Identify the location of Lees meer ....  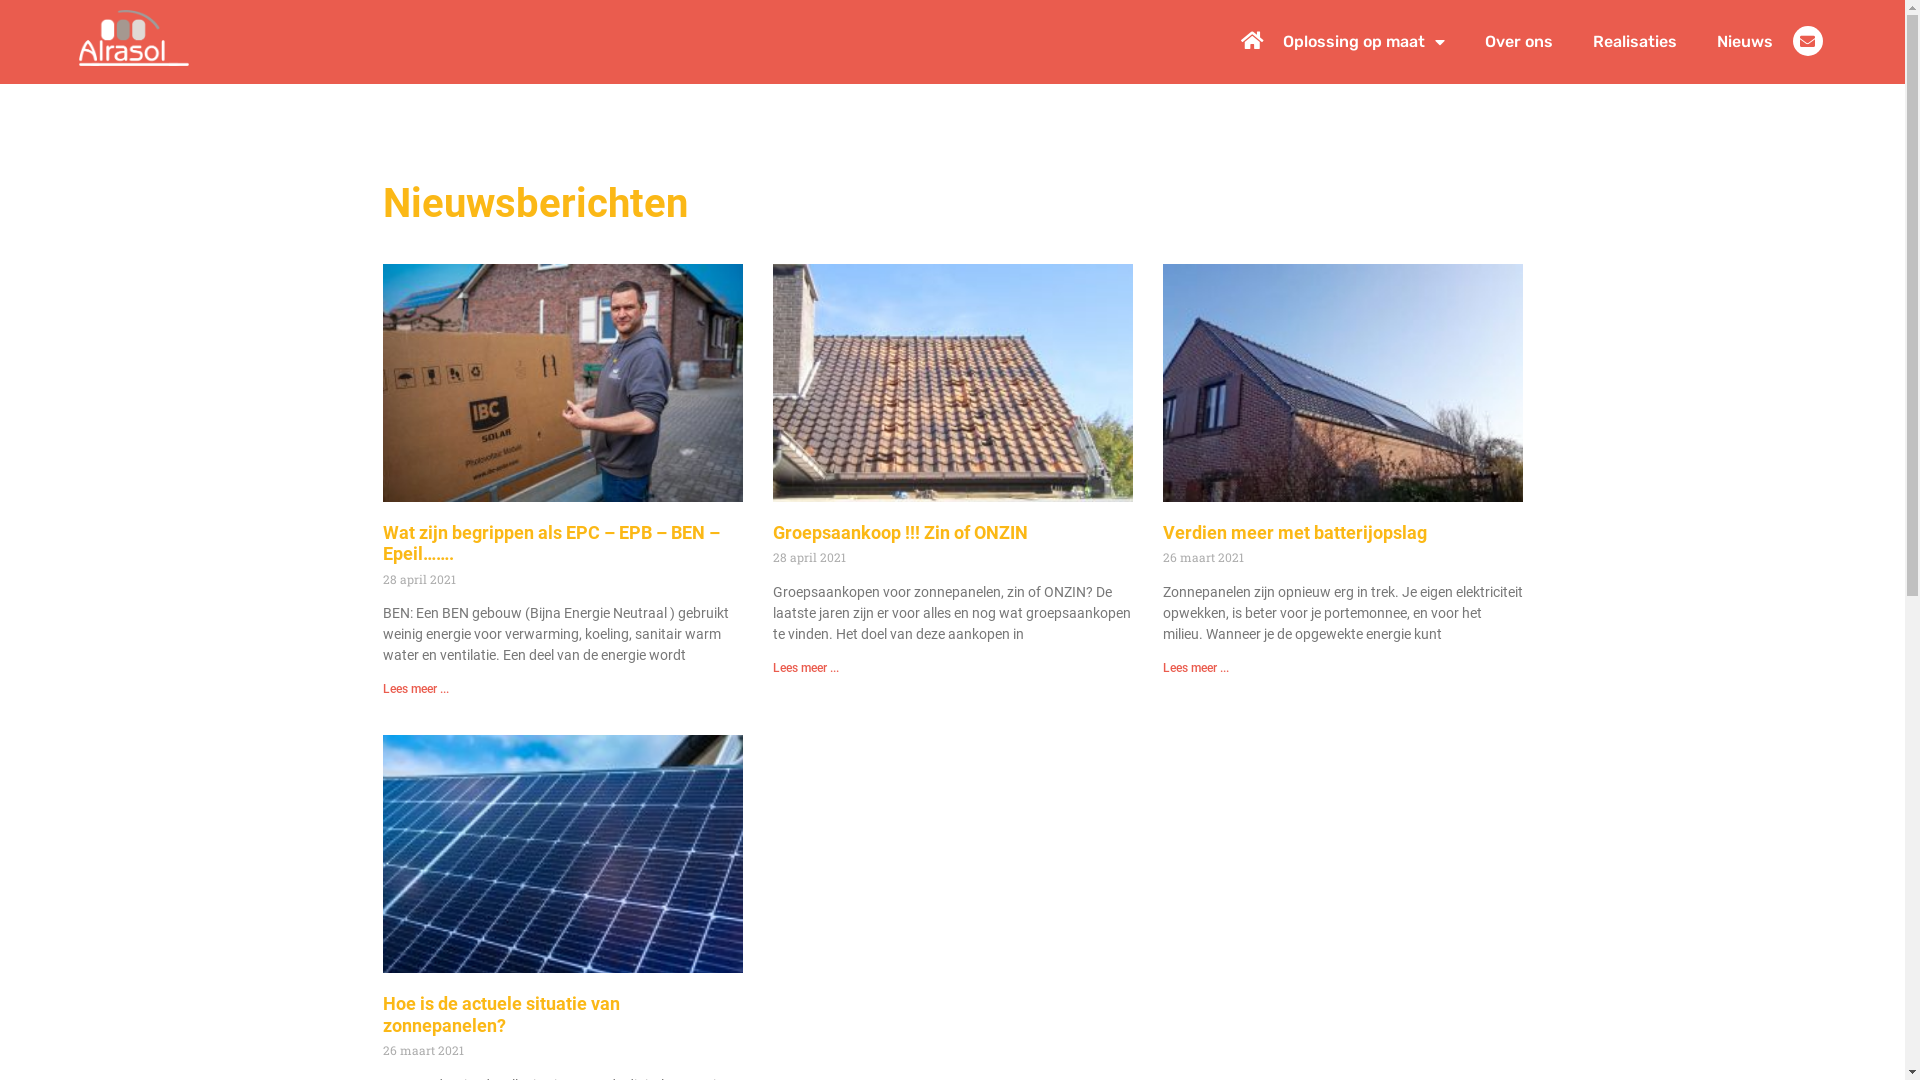
(1195, 668).